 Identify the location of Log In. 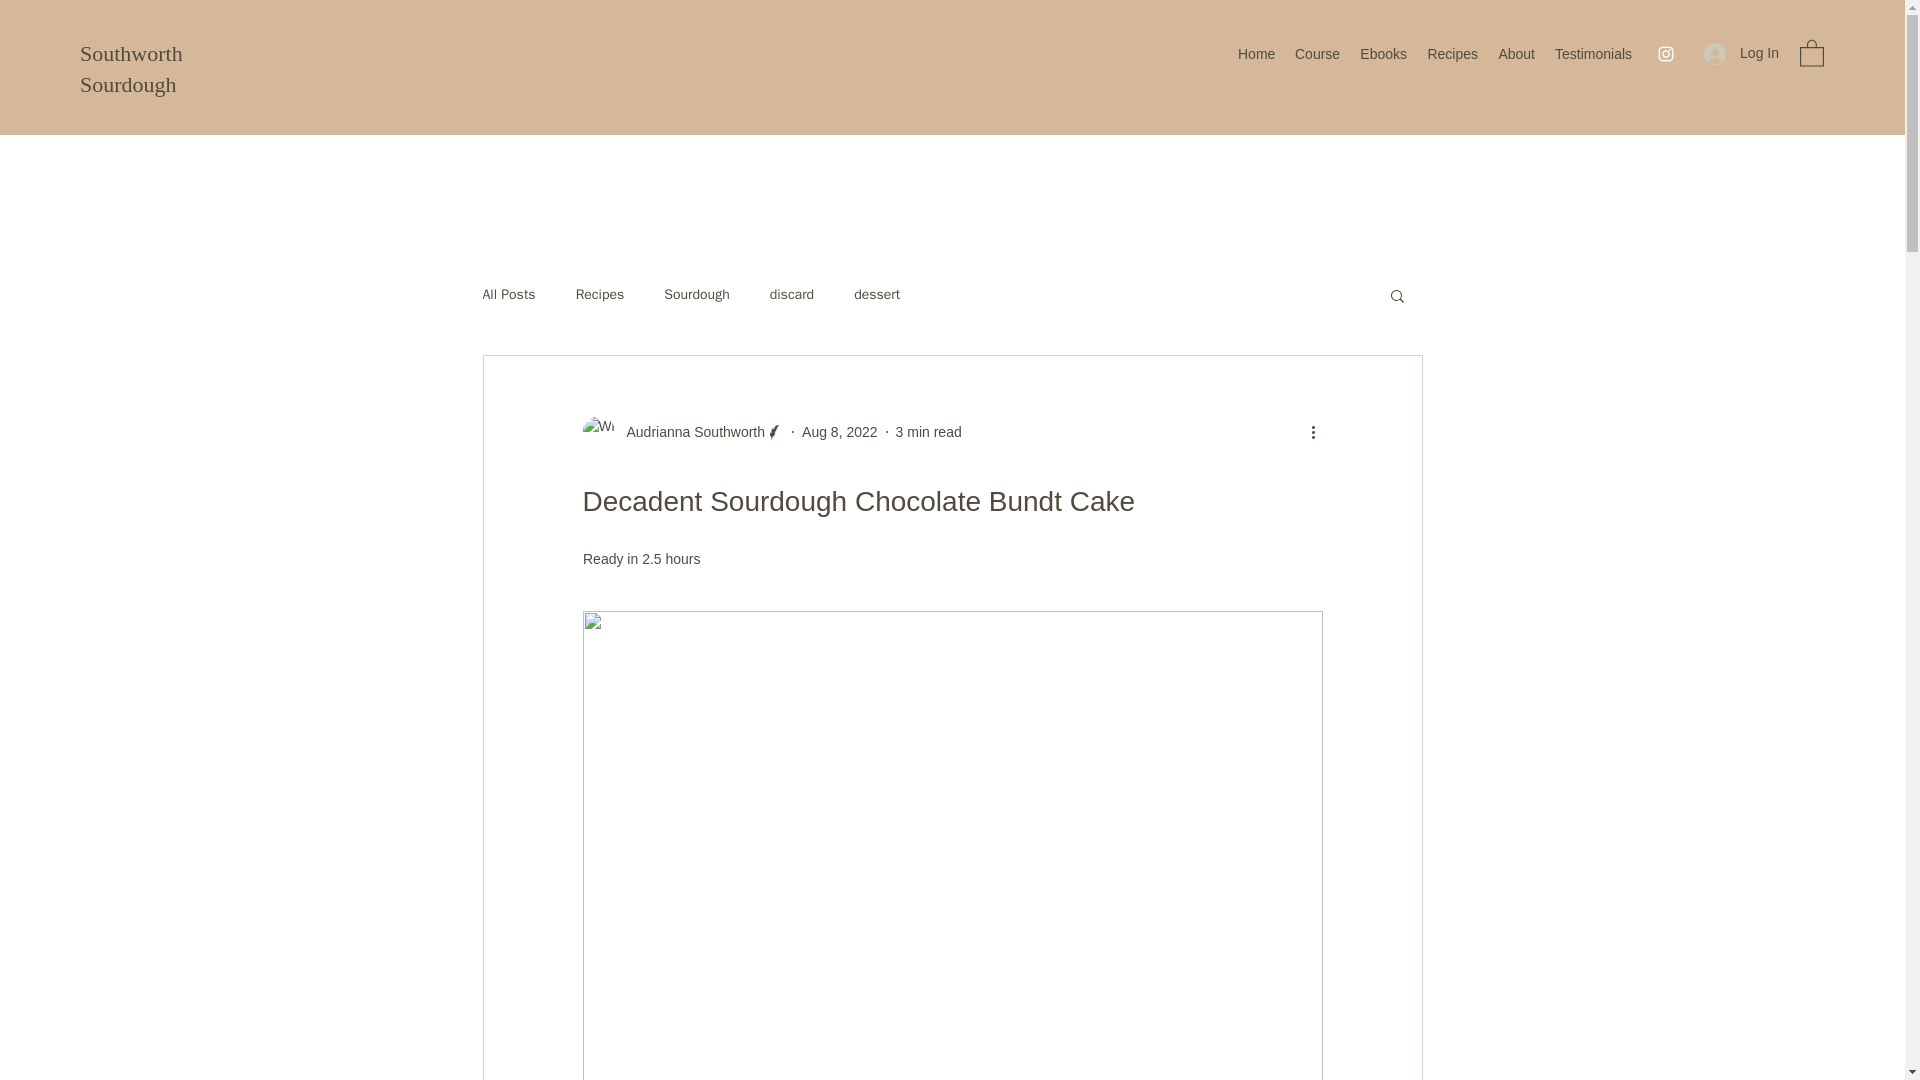
(1741, 53).